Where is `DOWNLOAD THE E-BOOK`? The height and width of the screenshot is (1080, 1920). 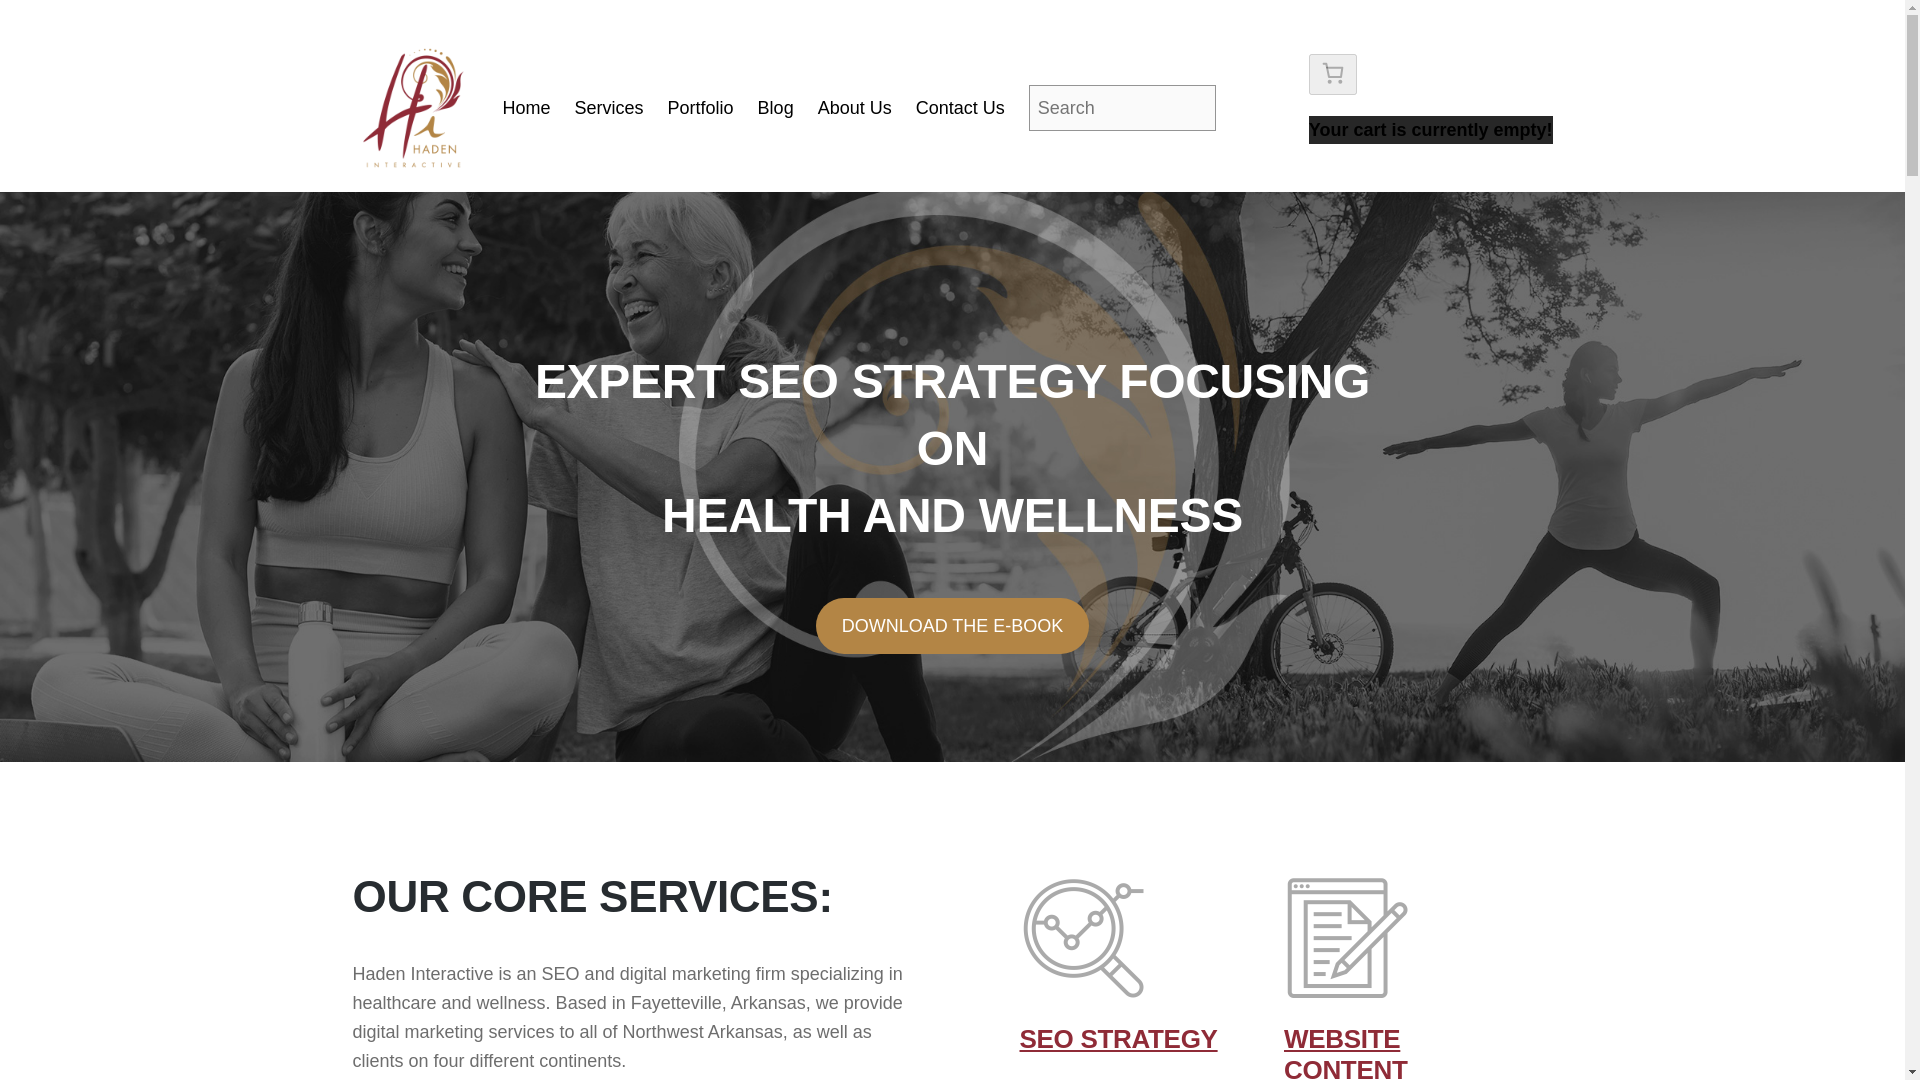
DOWNLOAD THE E-BOOK is located at coordinates (953, 626).